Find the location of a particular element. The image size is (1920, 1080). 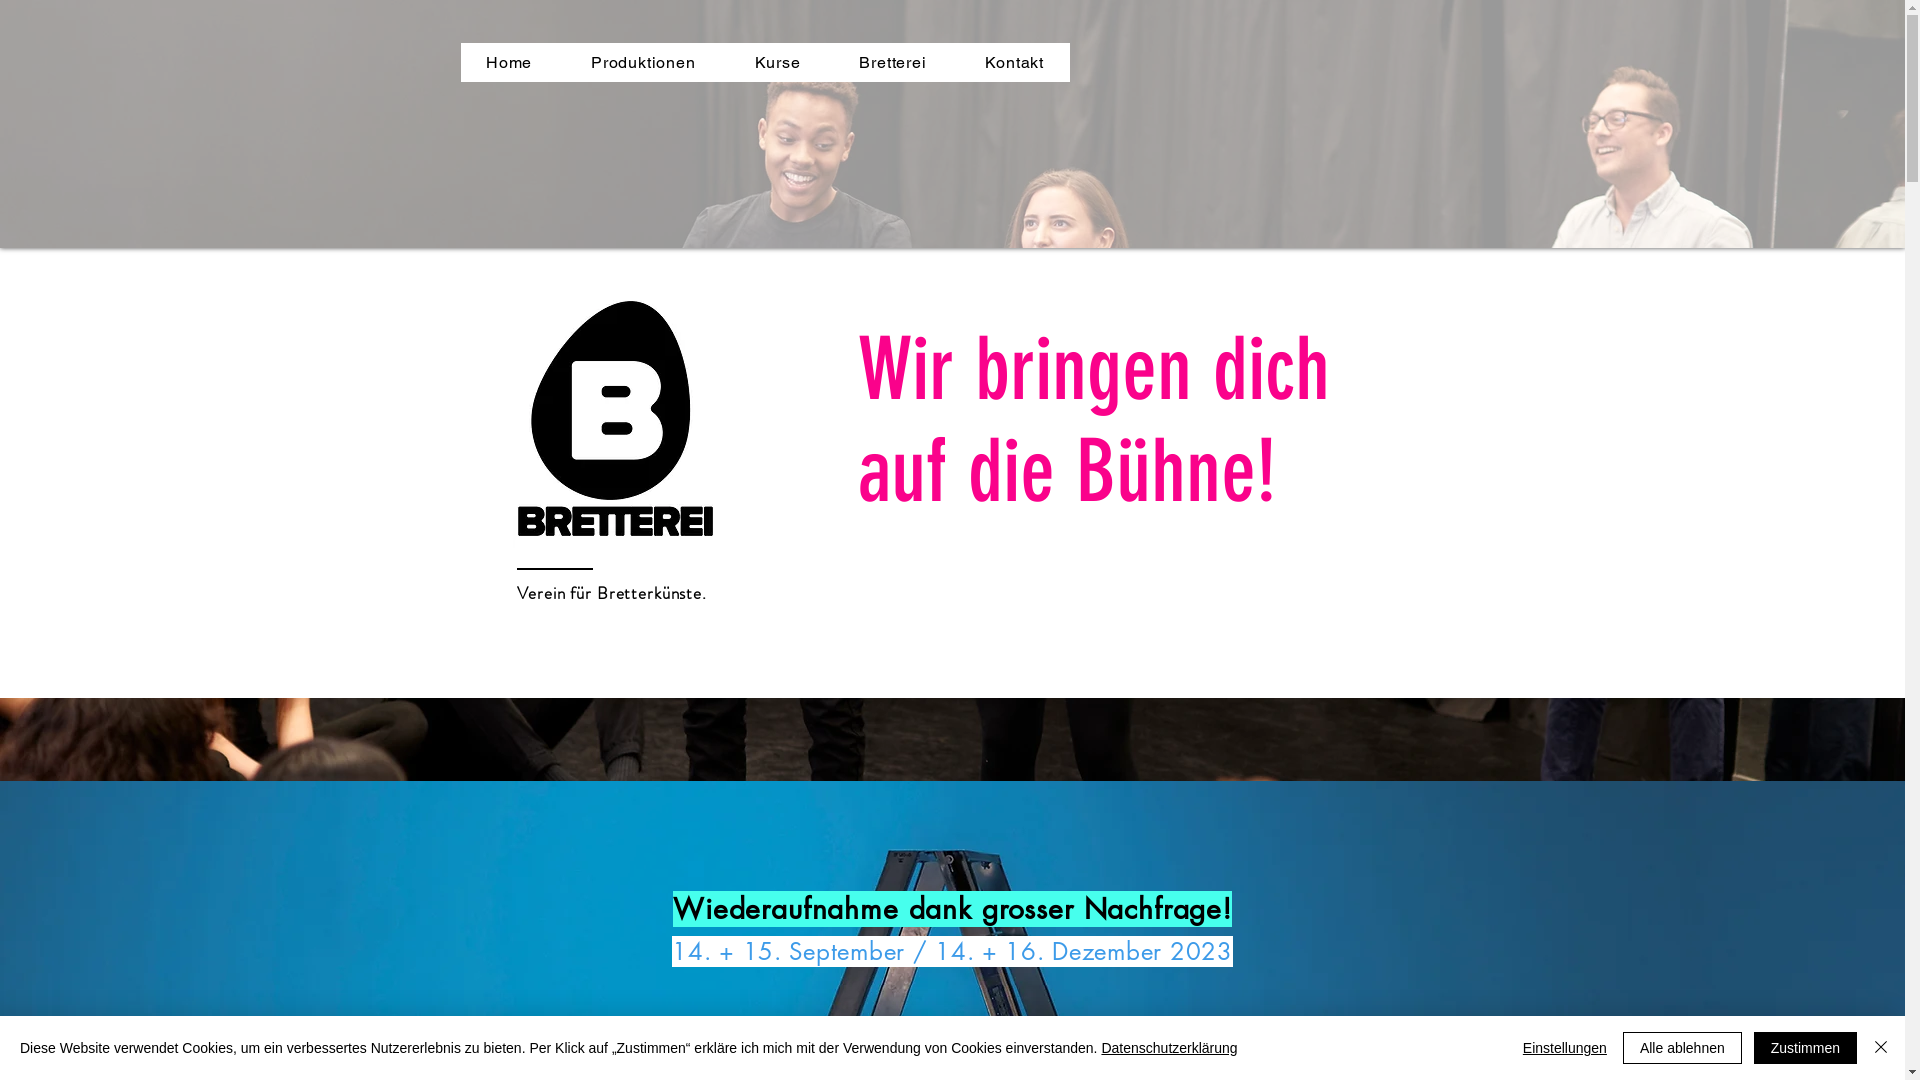

Zustimmen is located at coordinates (1806, 1048).